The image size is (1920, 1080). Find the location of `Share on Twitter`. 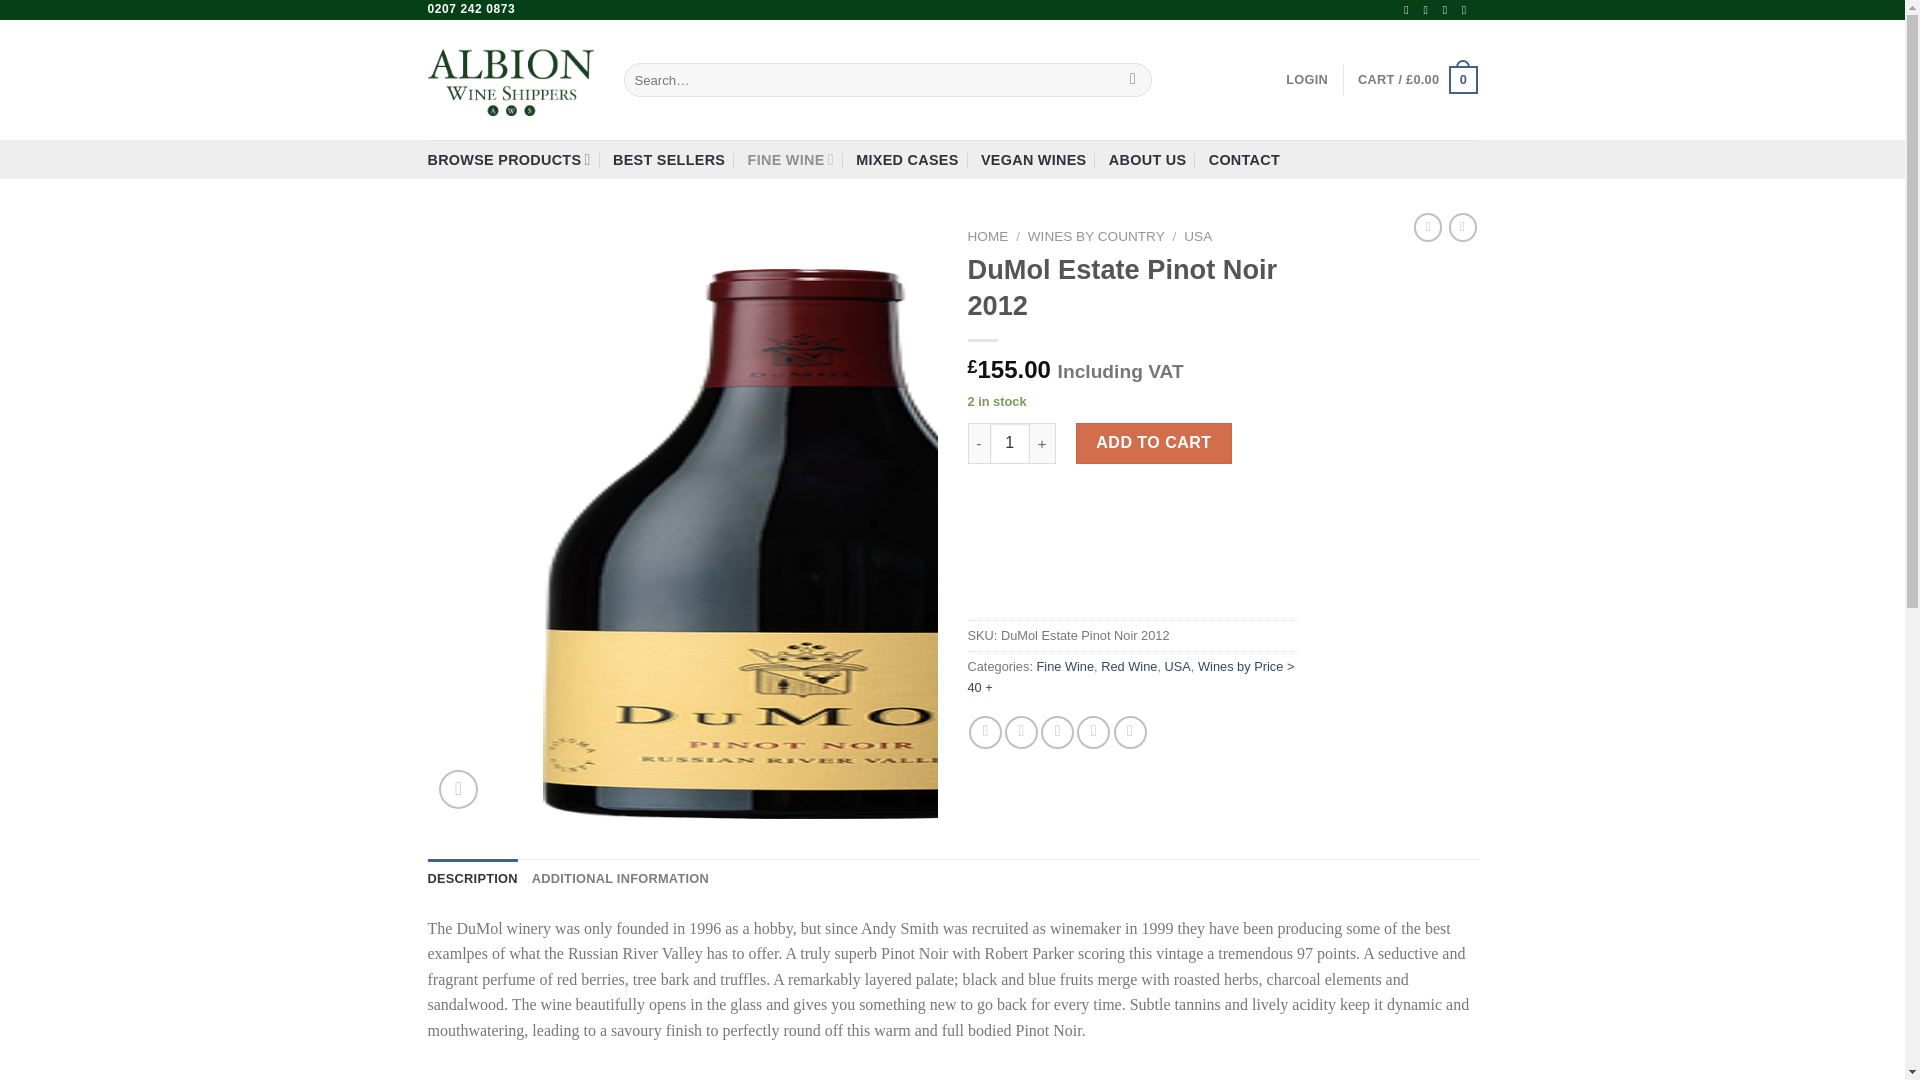

Share on Twitter is located at coordinates (1021, 732).